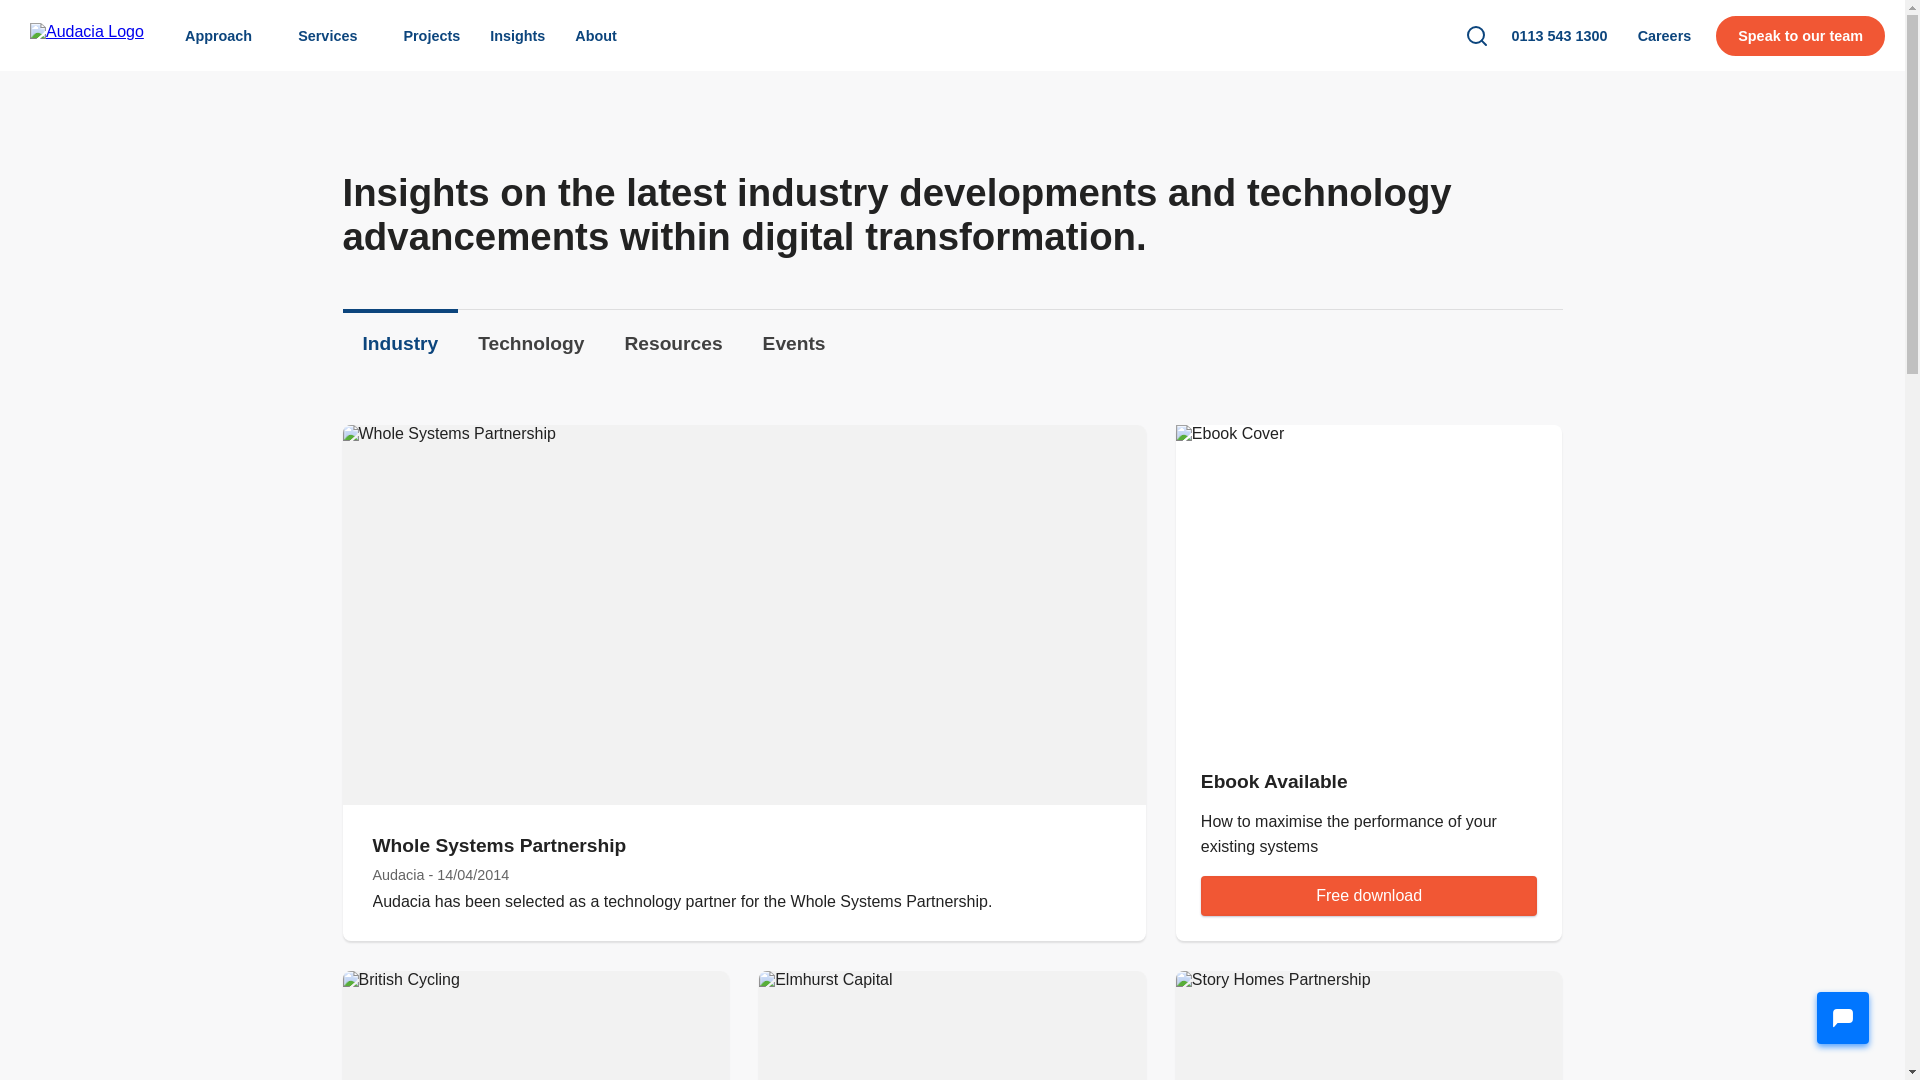 The width and height of the screenshot is (1920, 1080). Describe the element at coordinates (400, 364) in the screenshot. I see `Industry` at that location.